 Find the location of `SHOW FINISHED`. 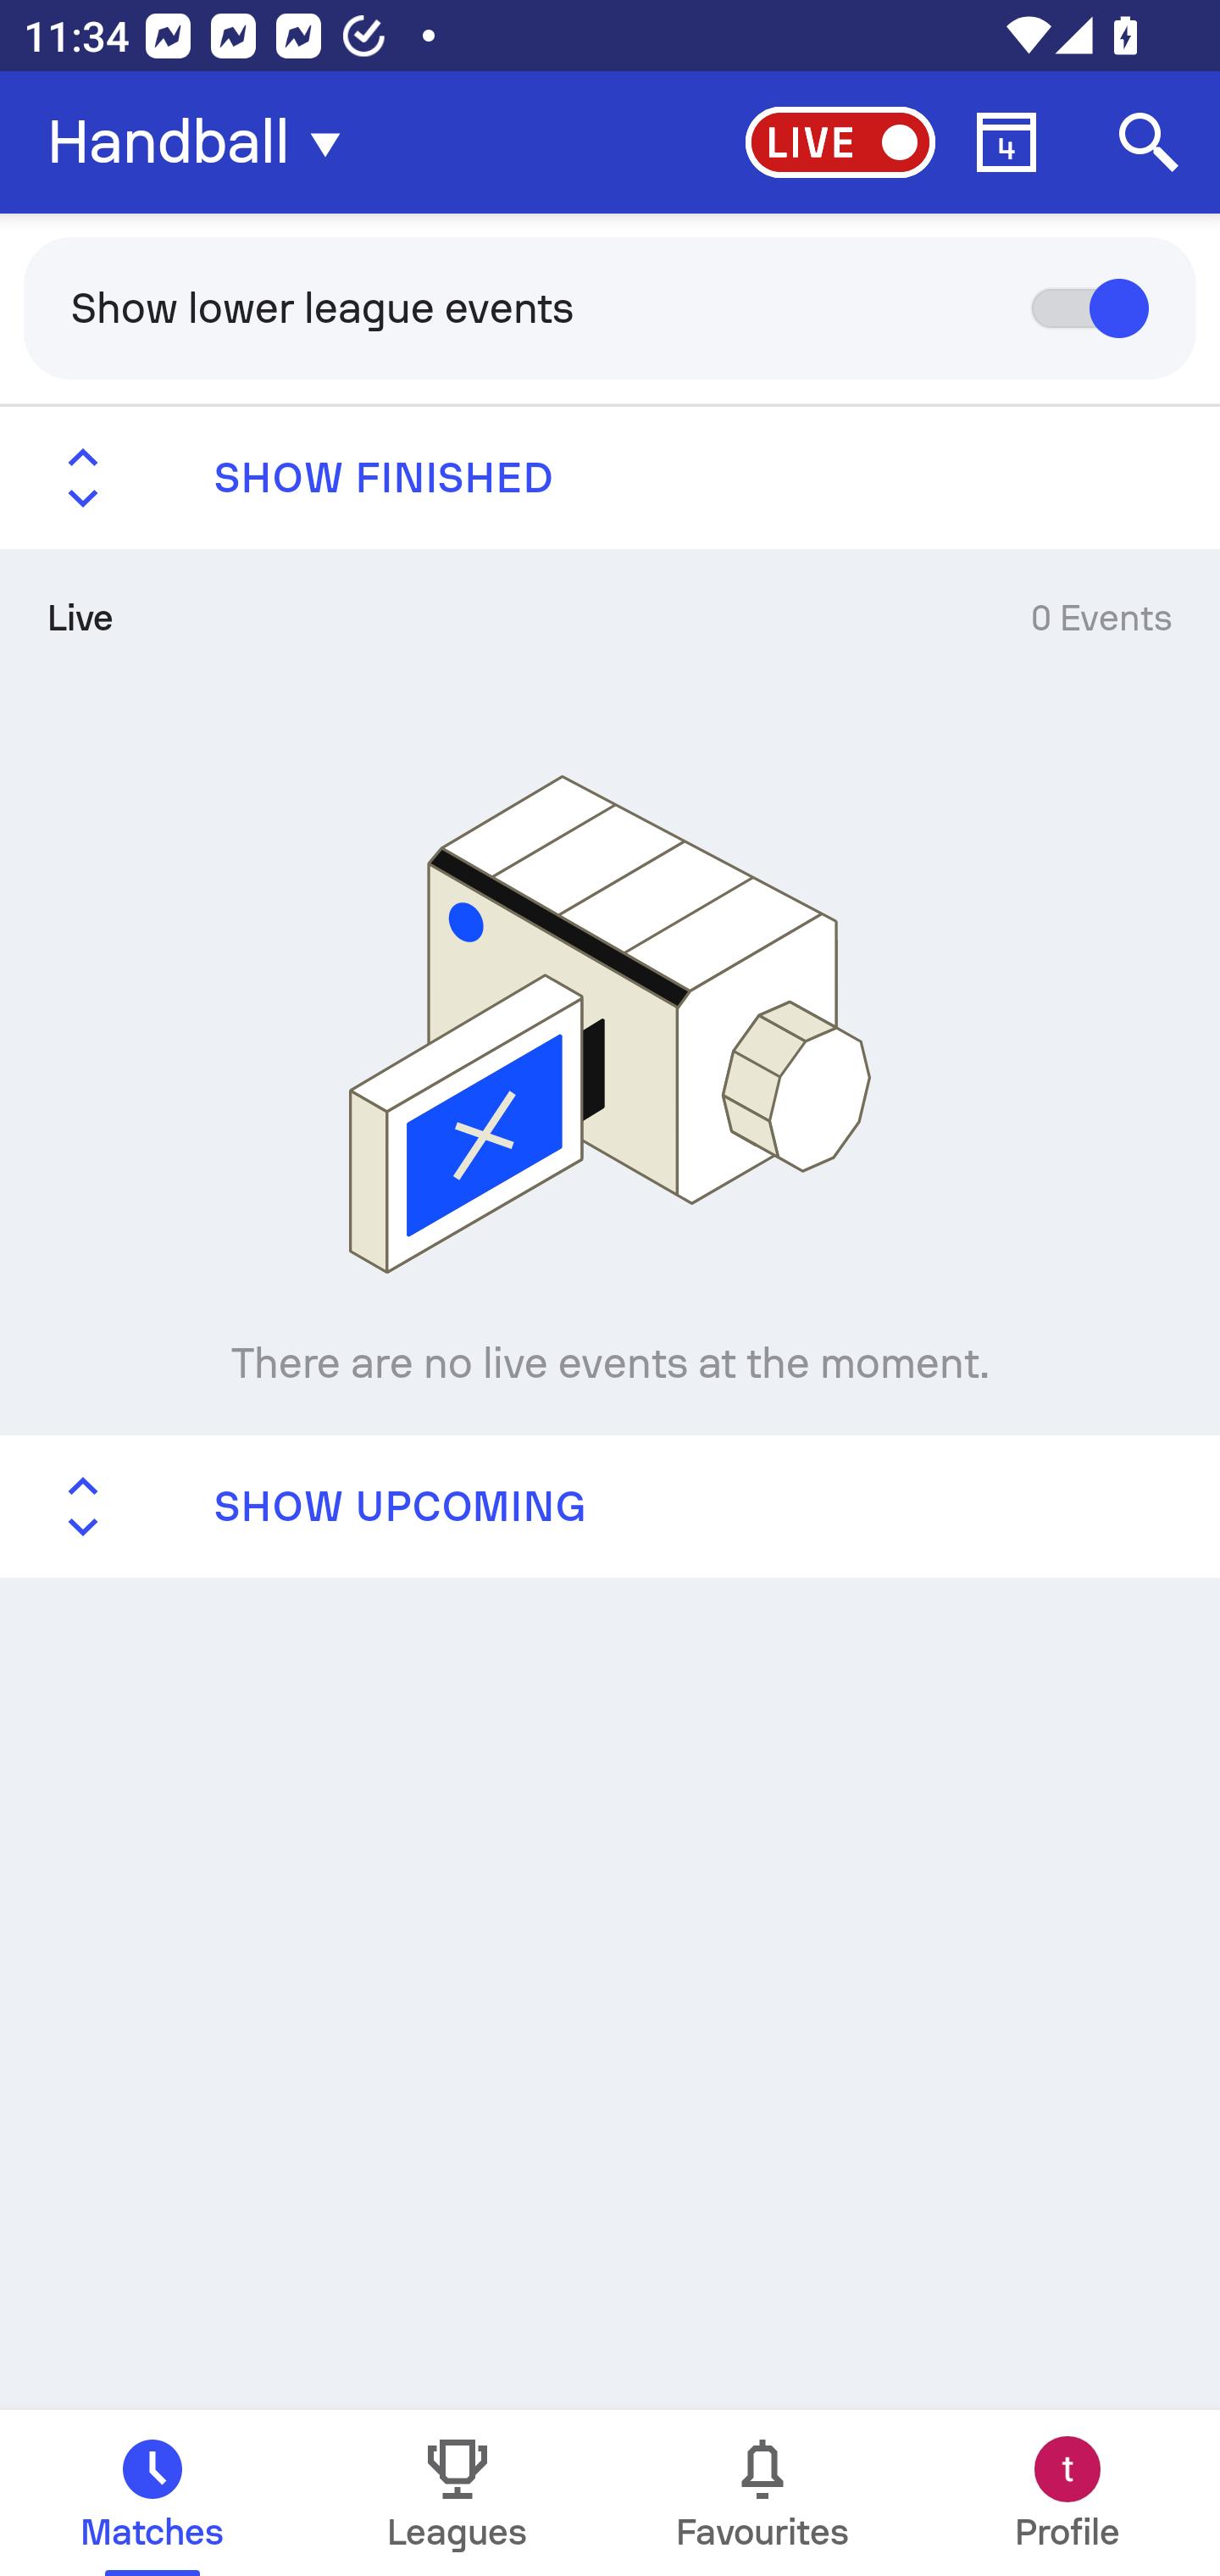

SHOW FINISHED is located at coordinates (610, 478).